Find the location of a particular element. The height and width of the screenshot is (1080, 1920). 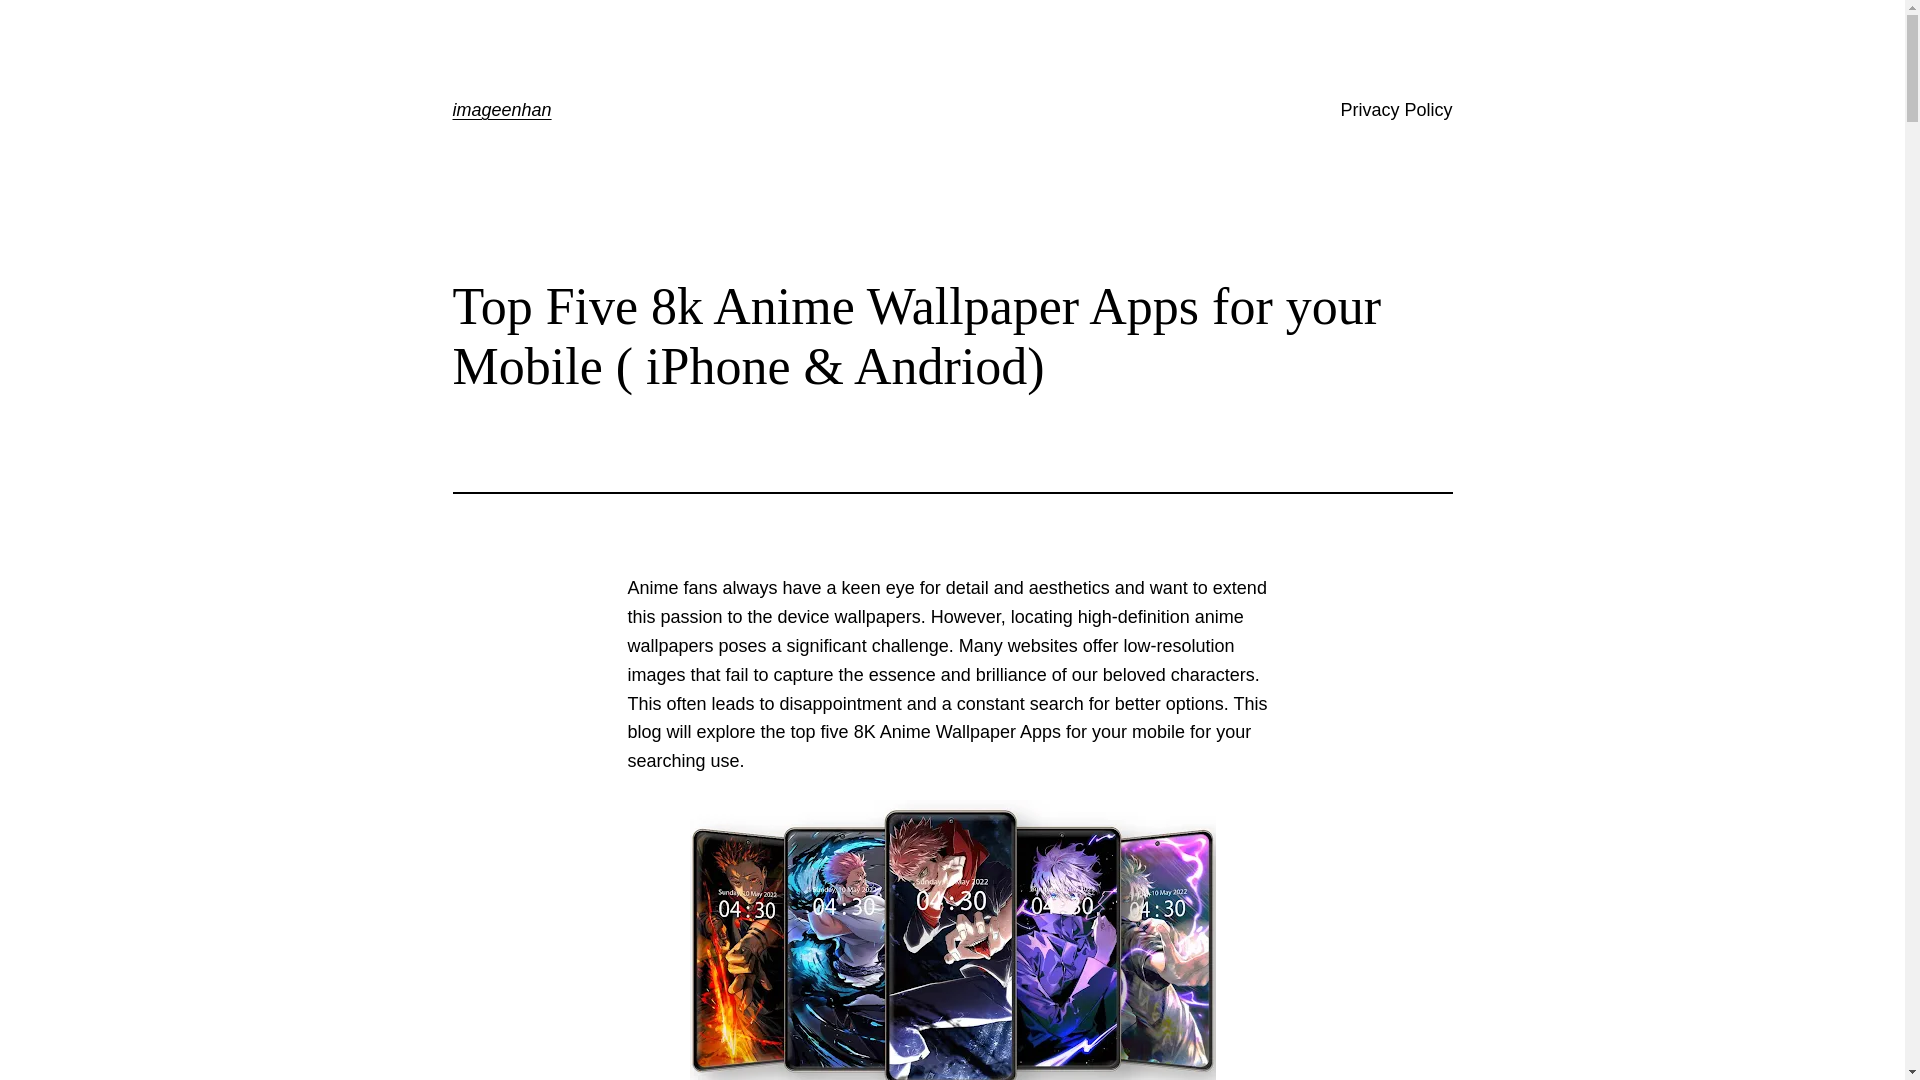

Privacy Policy is located at coordinates (1396, 110).